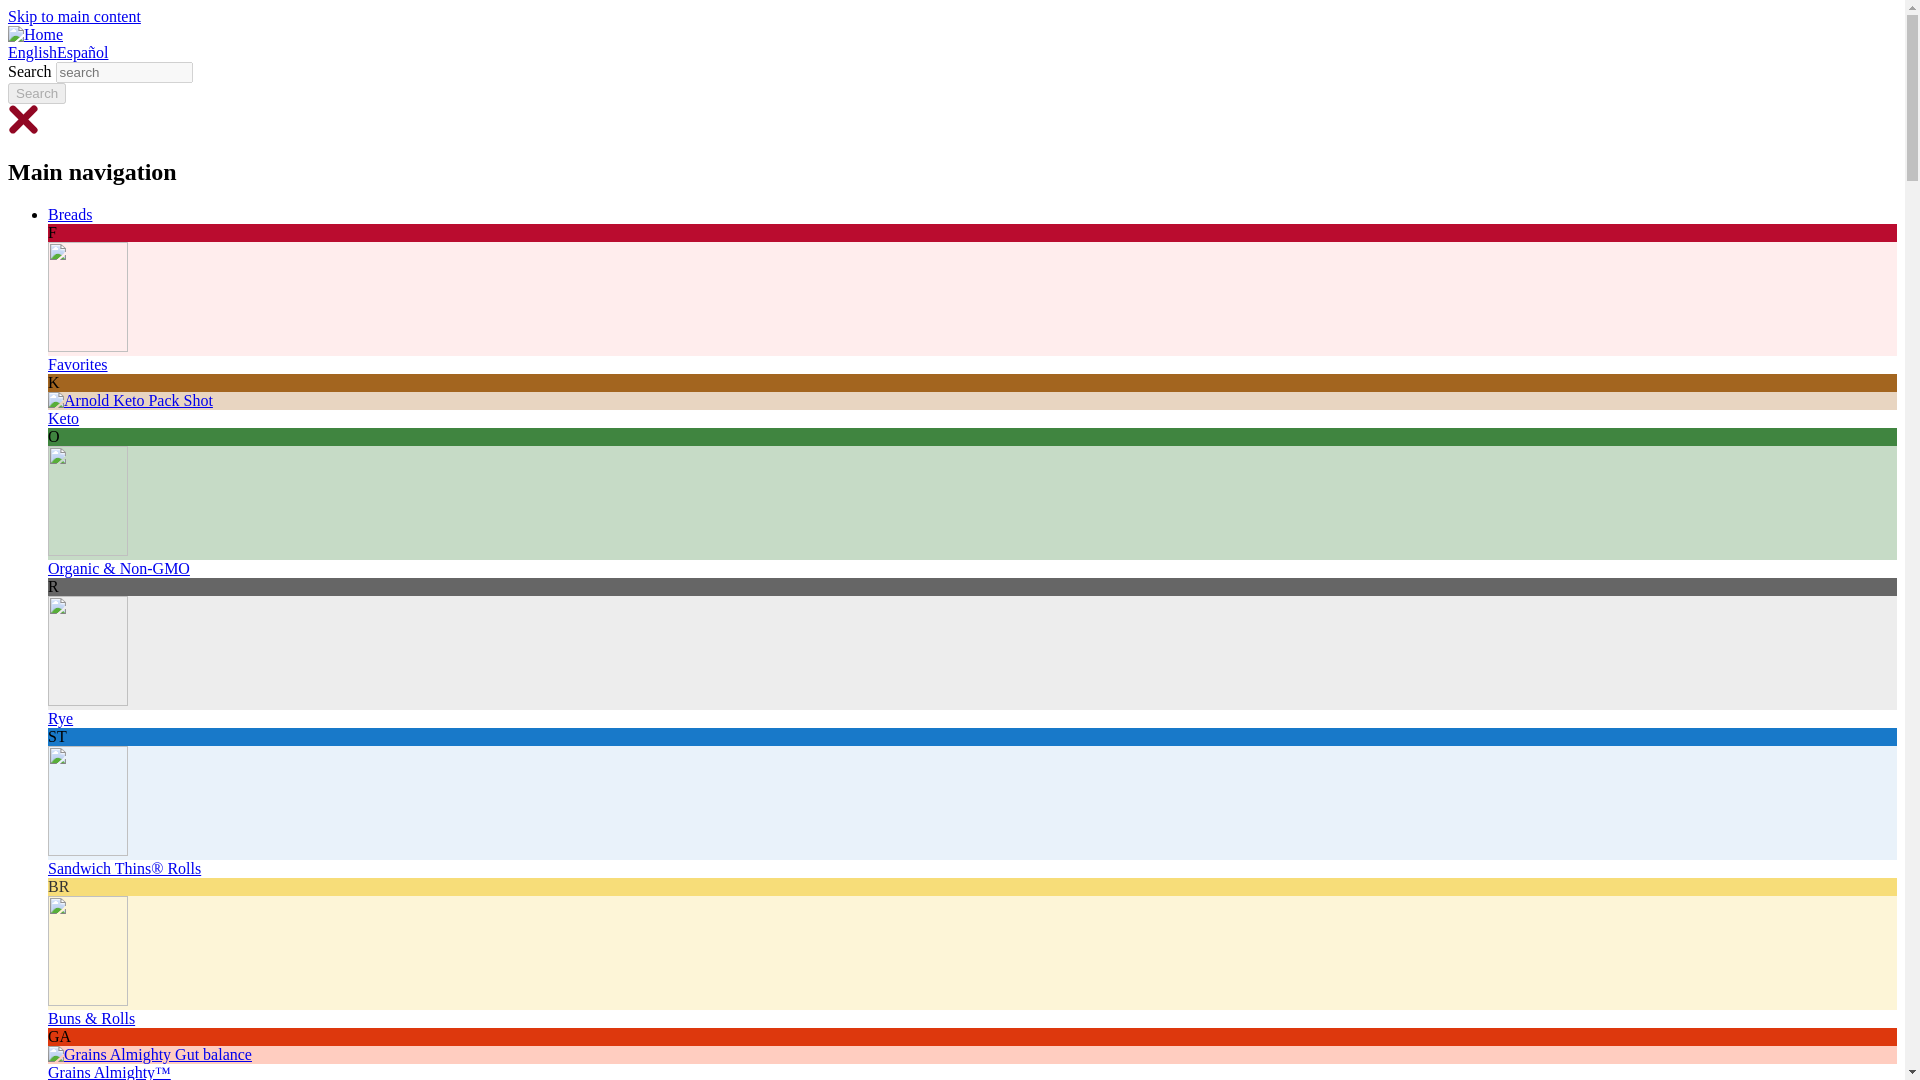  What do you see at coordinates (60, 718) in the screenshot?
I see `Rye` at bounding box center [60, 718].